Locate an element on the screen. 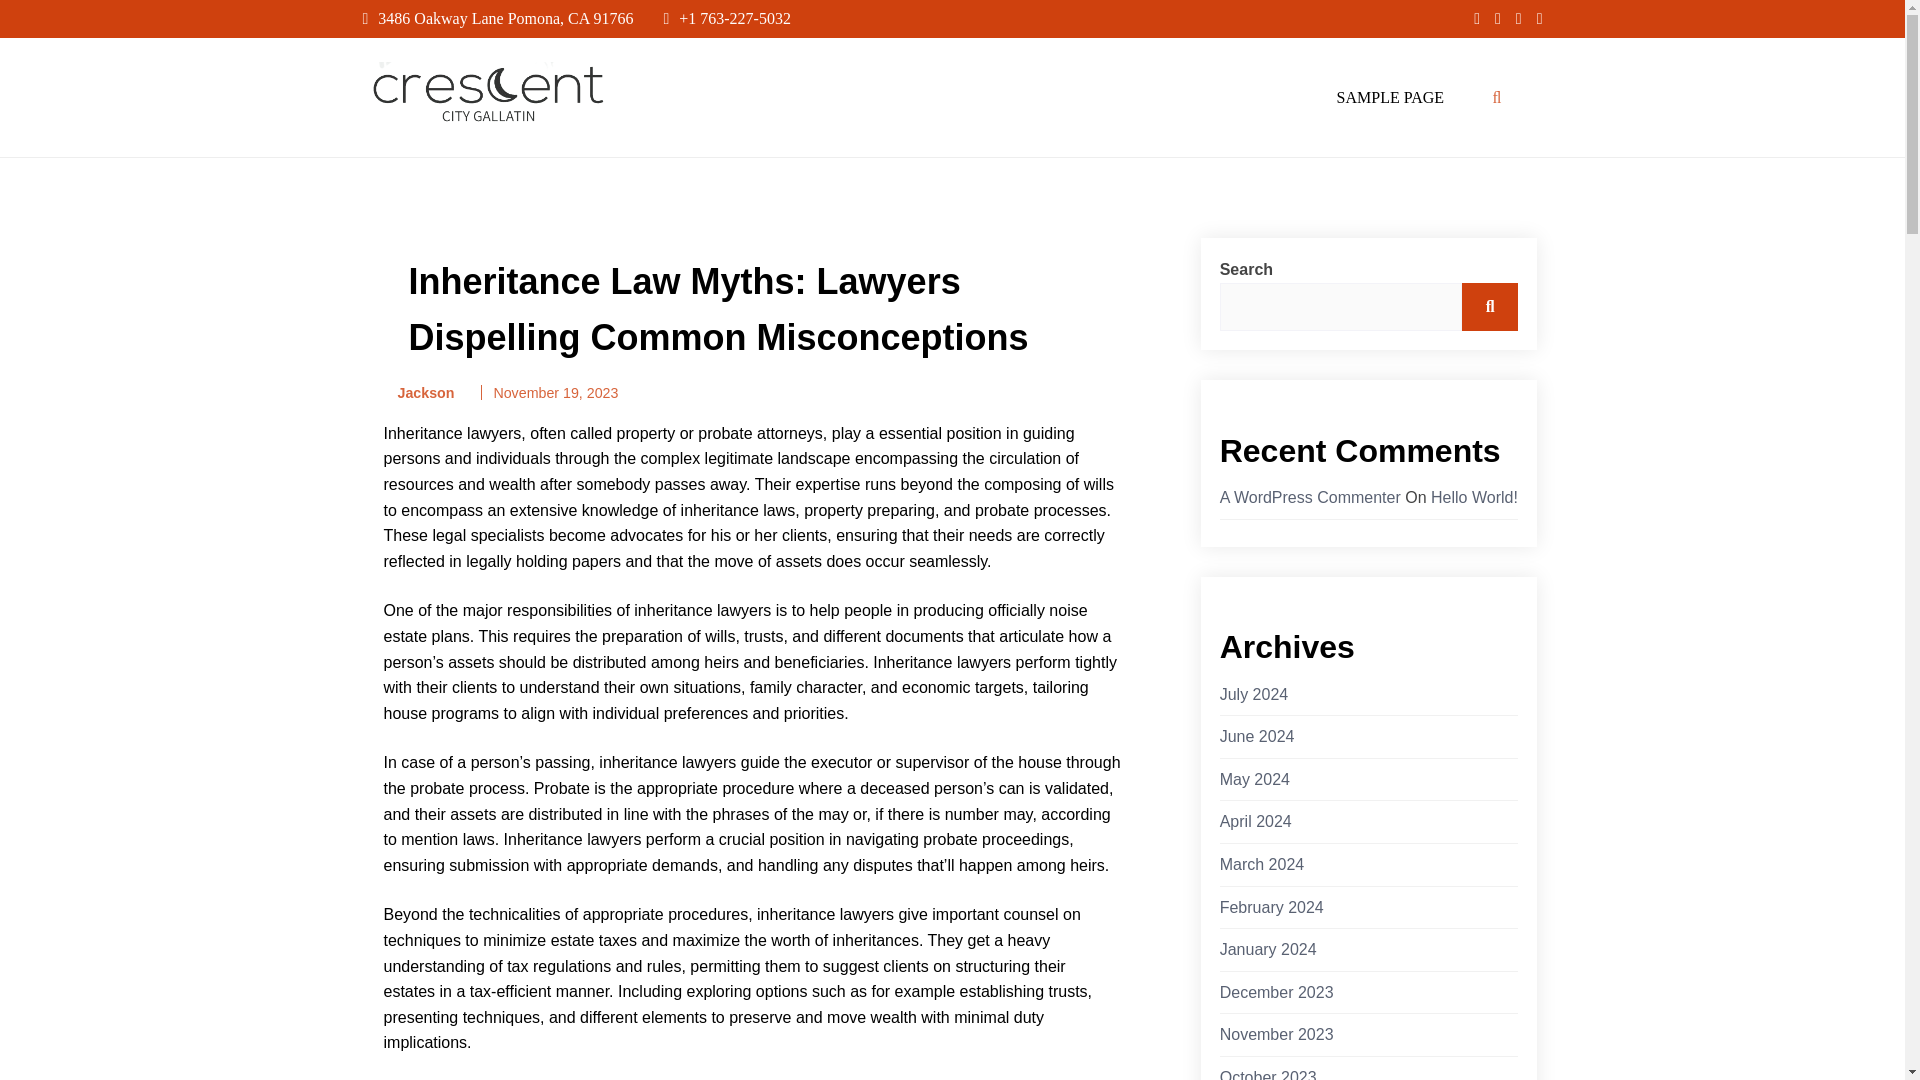 The width and height of the screenshot is (1920, 1080). A WordPress Commenter is located at coordinates (1310, 498).